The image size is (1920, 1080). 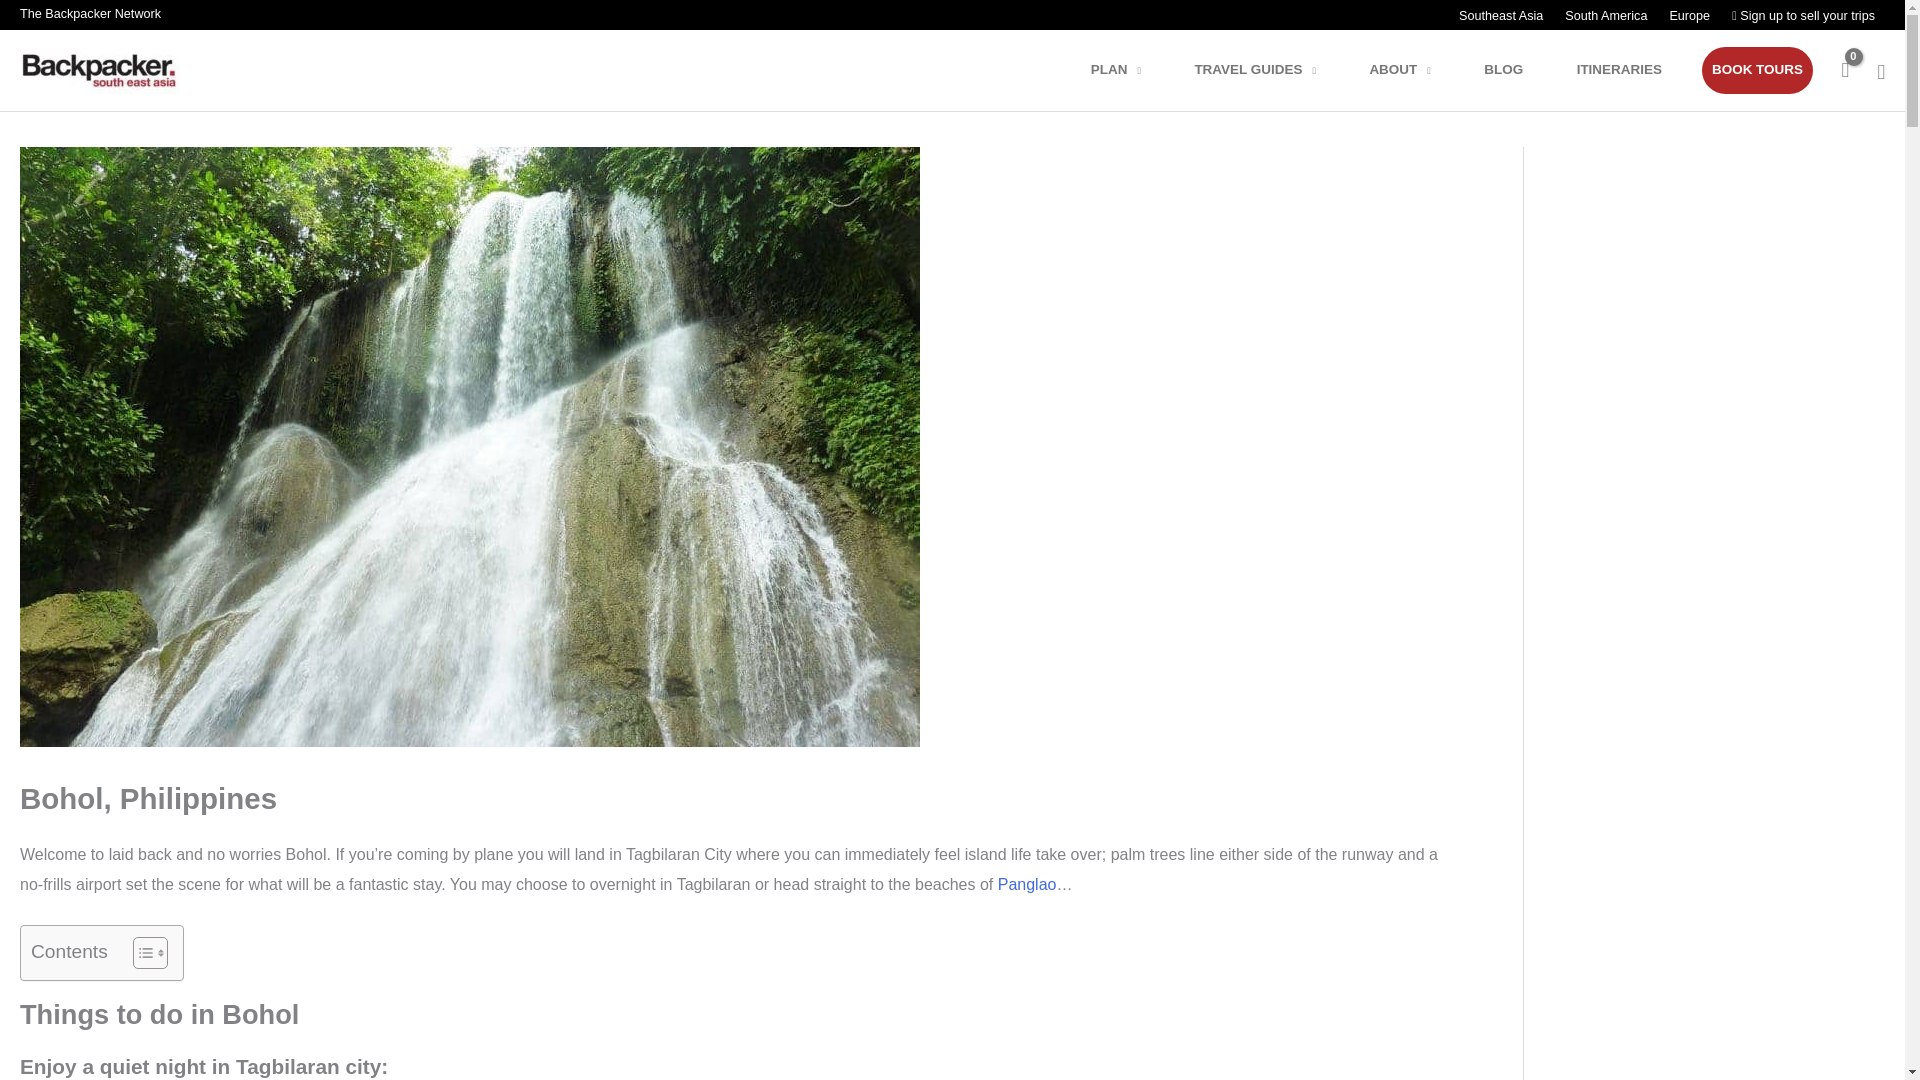 What do you see at coordinates (1756, 70) in the screenshot?
I see `BOOK TOURS` at bounding box center [1756, 70].